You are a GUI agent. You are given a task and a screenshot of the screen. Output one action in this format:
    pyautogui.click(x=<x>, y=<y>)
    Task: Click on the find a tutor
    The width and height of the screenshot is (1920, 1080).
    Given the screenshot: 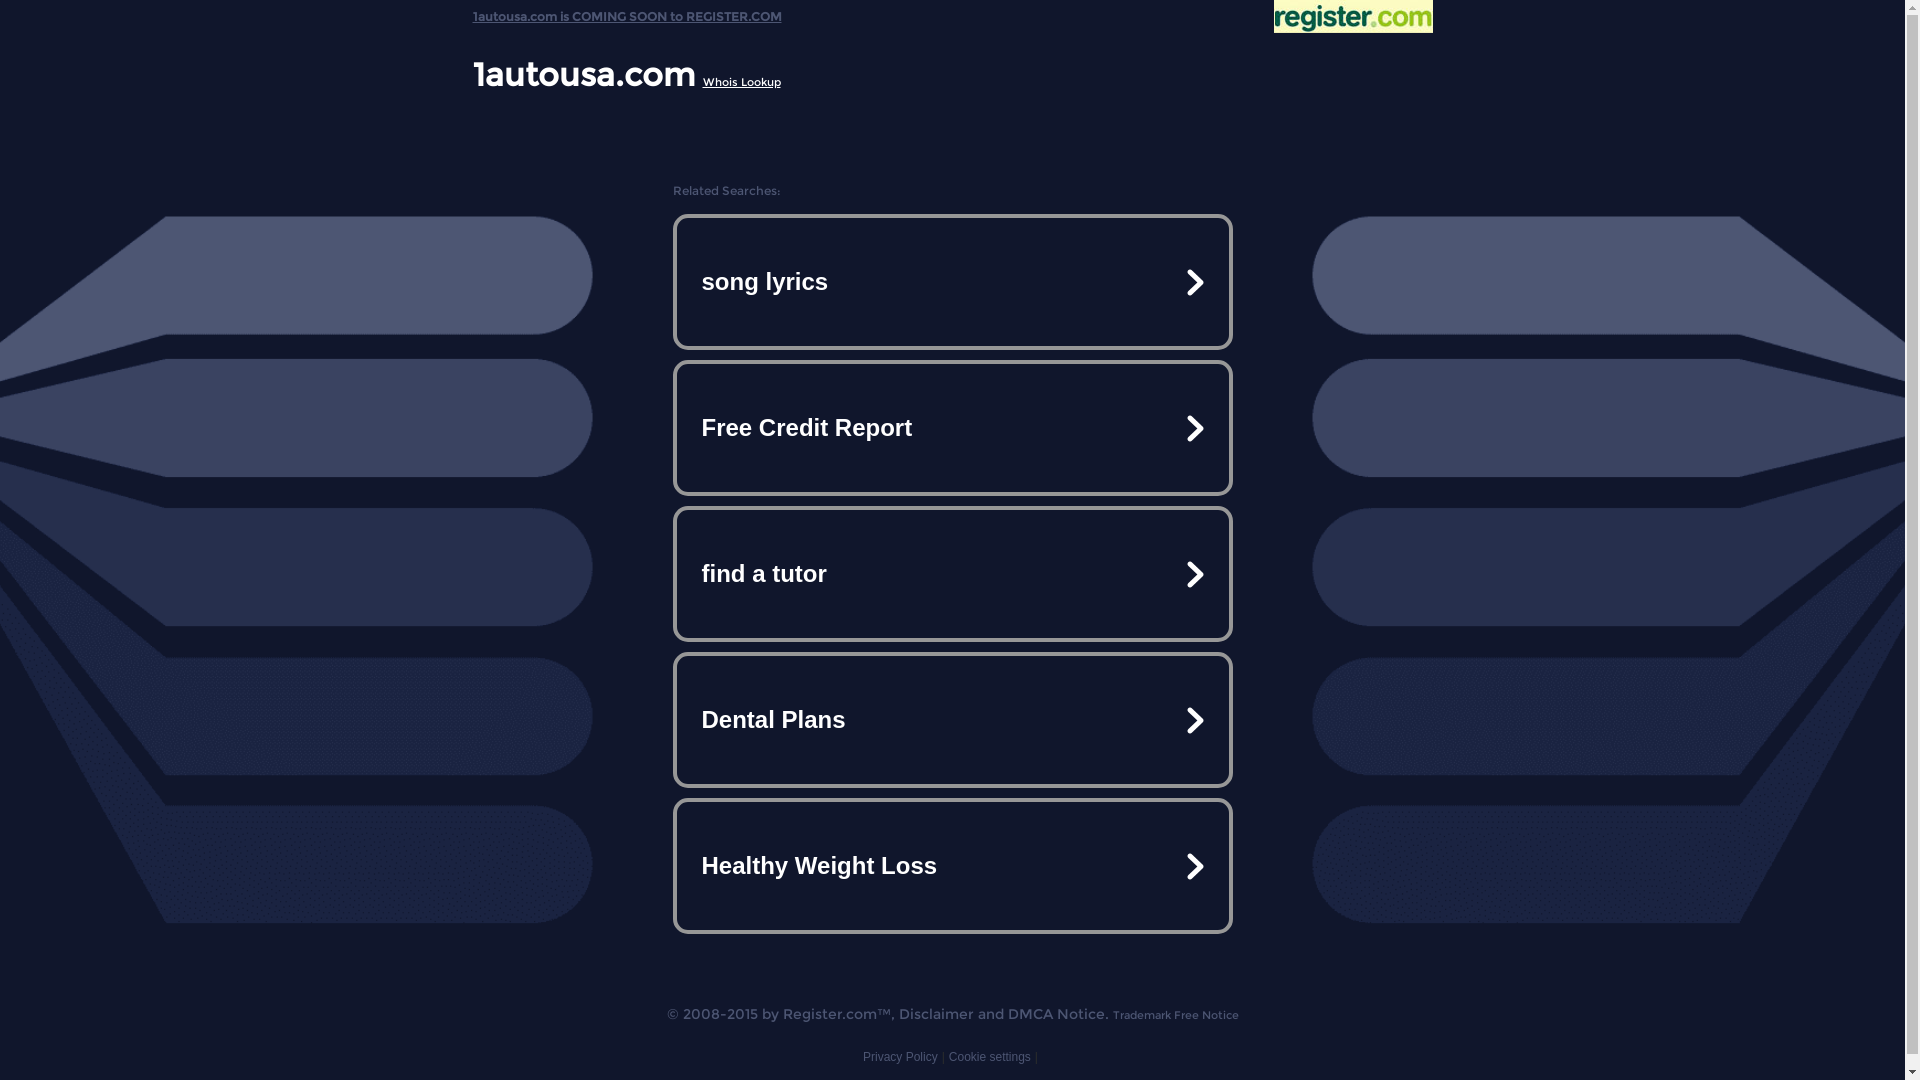 What is the action you would take?
    pyautogui.click(x=952, y=574)
    